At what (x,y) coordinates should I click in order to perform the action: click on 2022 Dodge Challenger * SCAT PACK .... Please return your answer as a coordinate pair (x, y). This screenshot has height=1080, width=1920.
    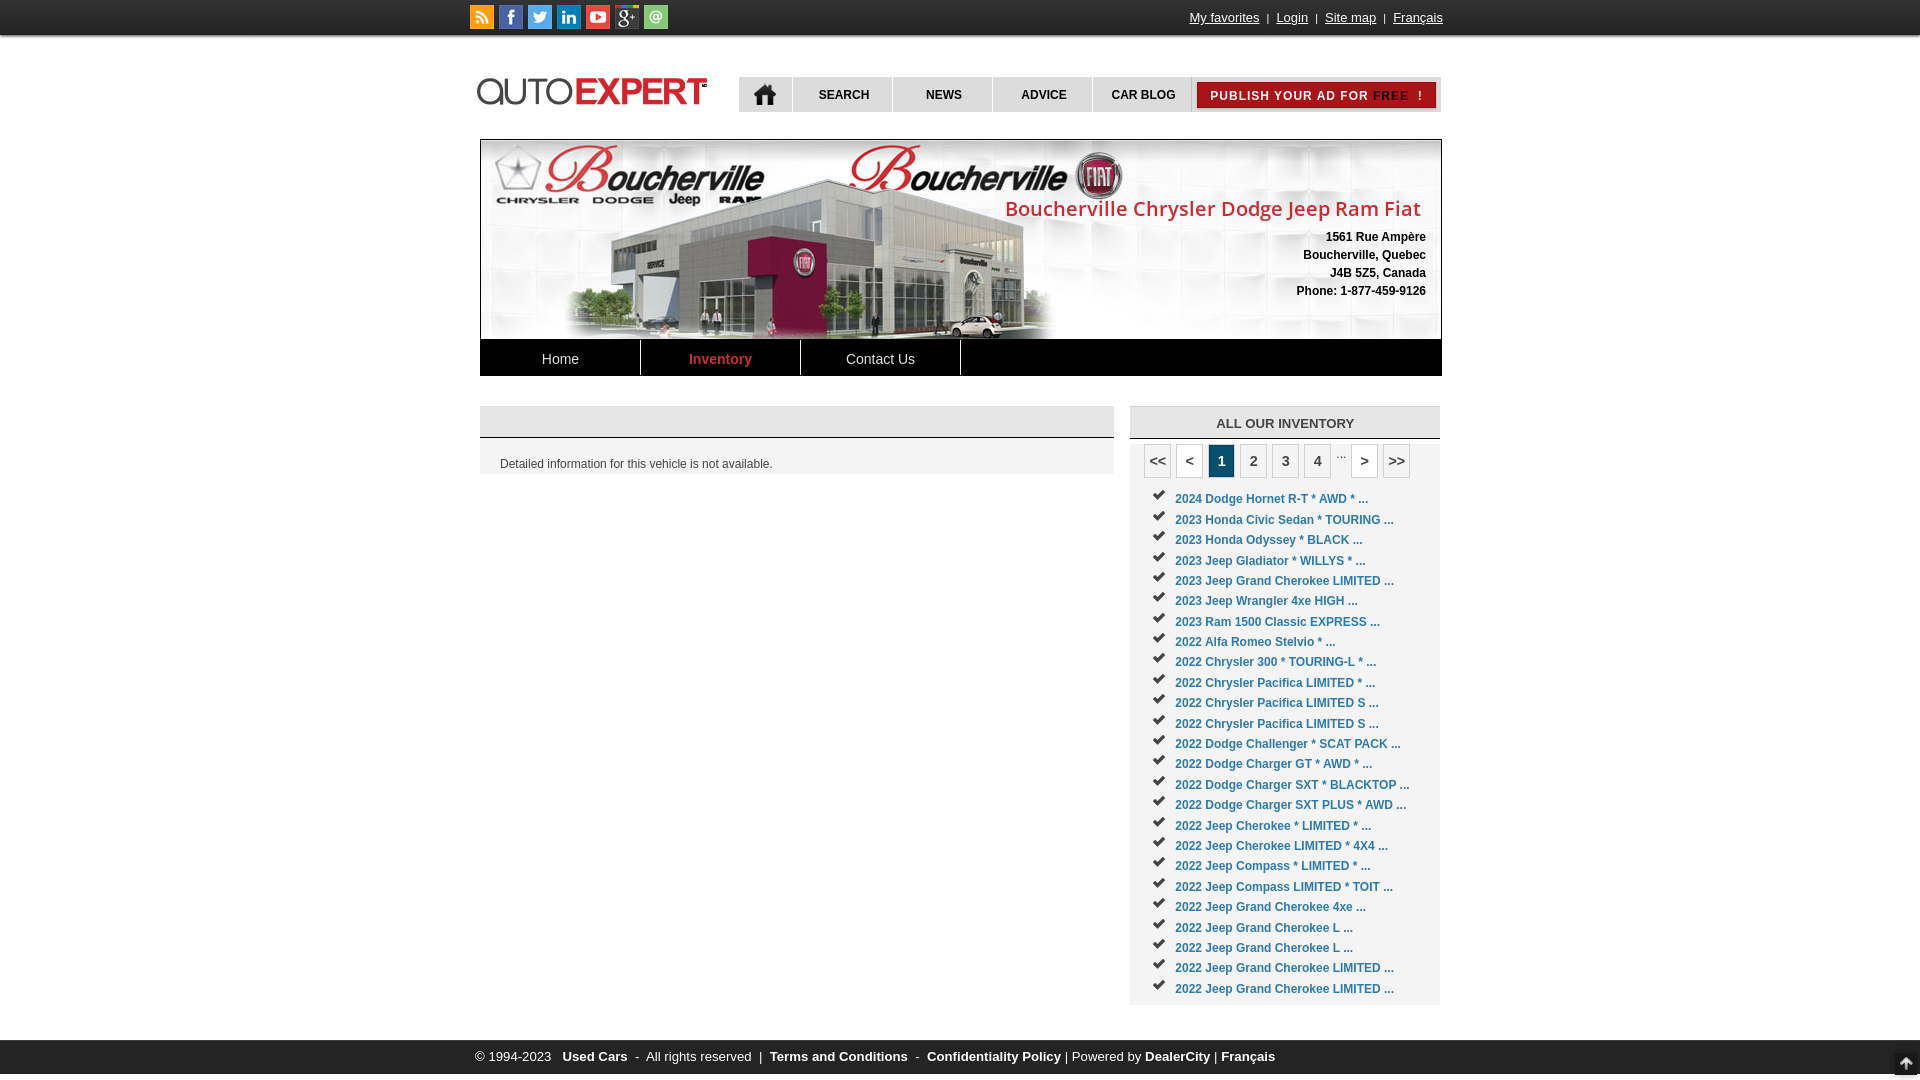
    Looking at the image, I should click on (1288, 744).